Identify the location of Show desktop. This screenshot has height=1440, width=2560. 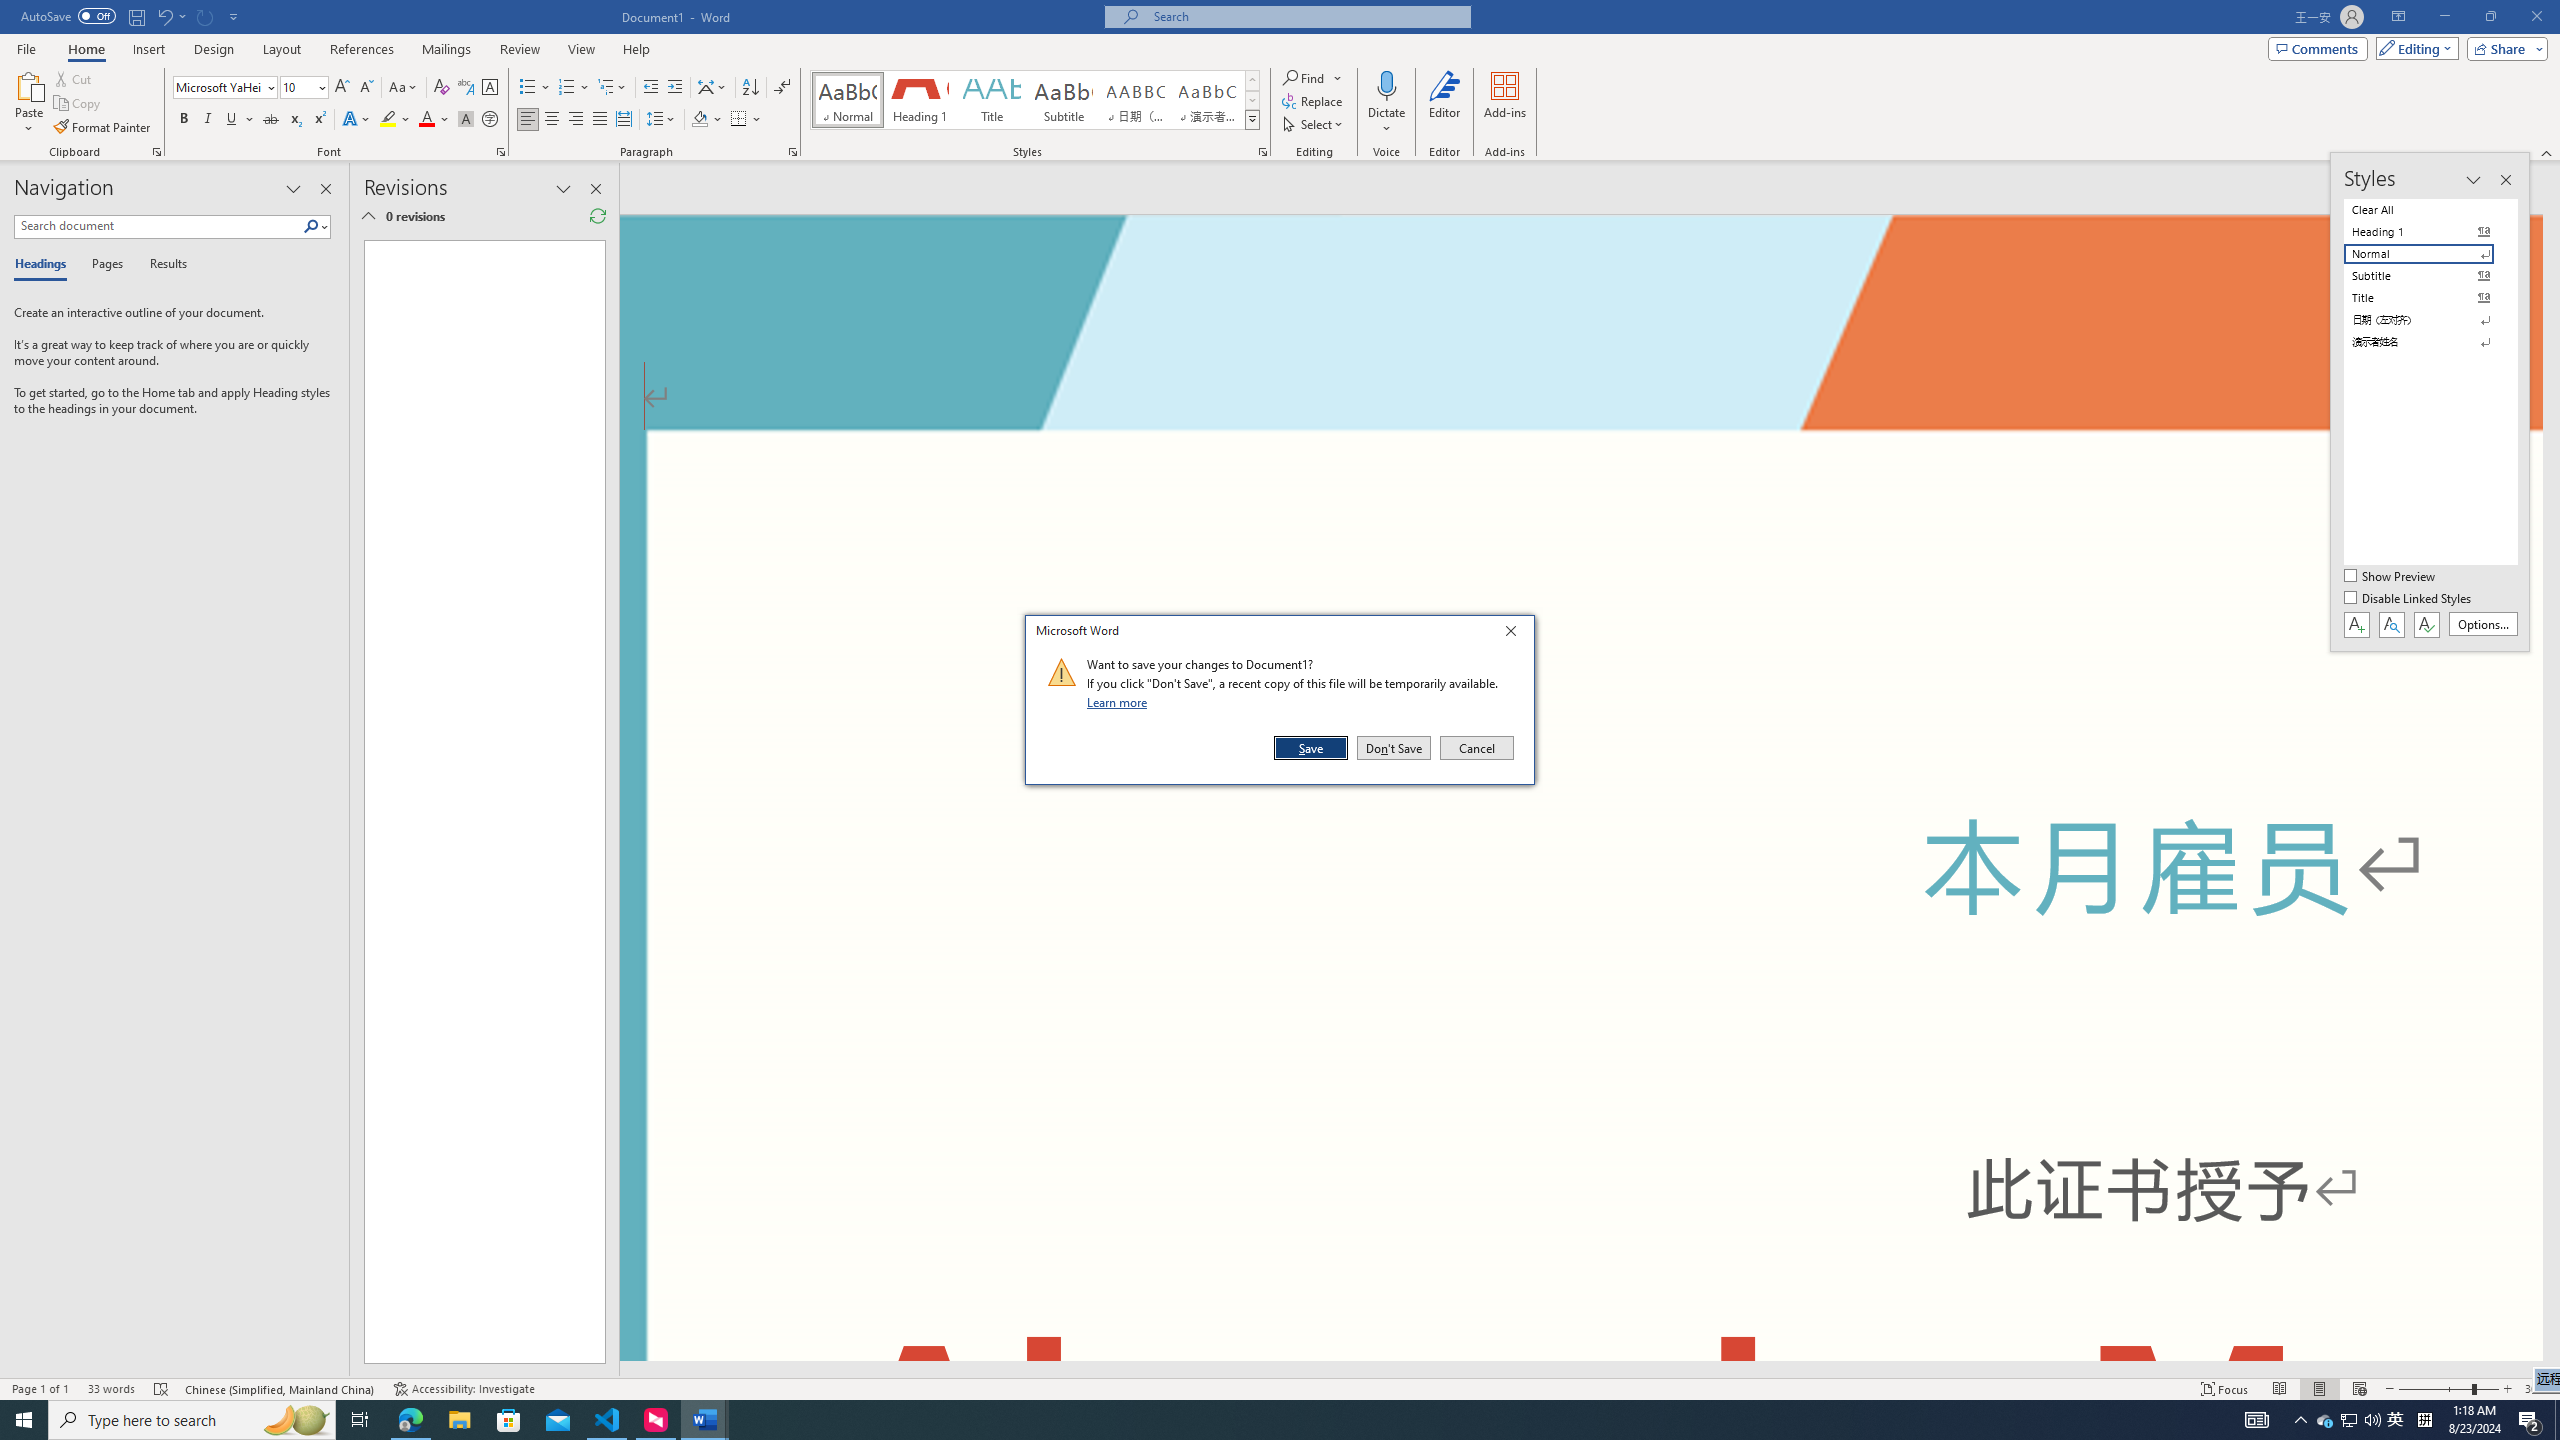
(2557, 1420).